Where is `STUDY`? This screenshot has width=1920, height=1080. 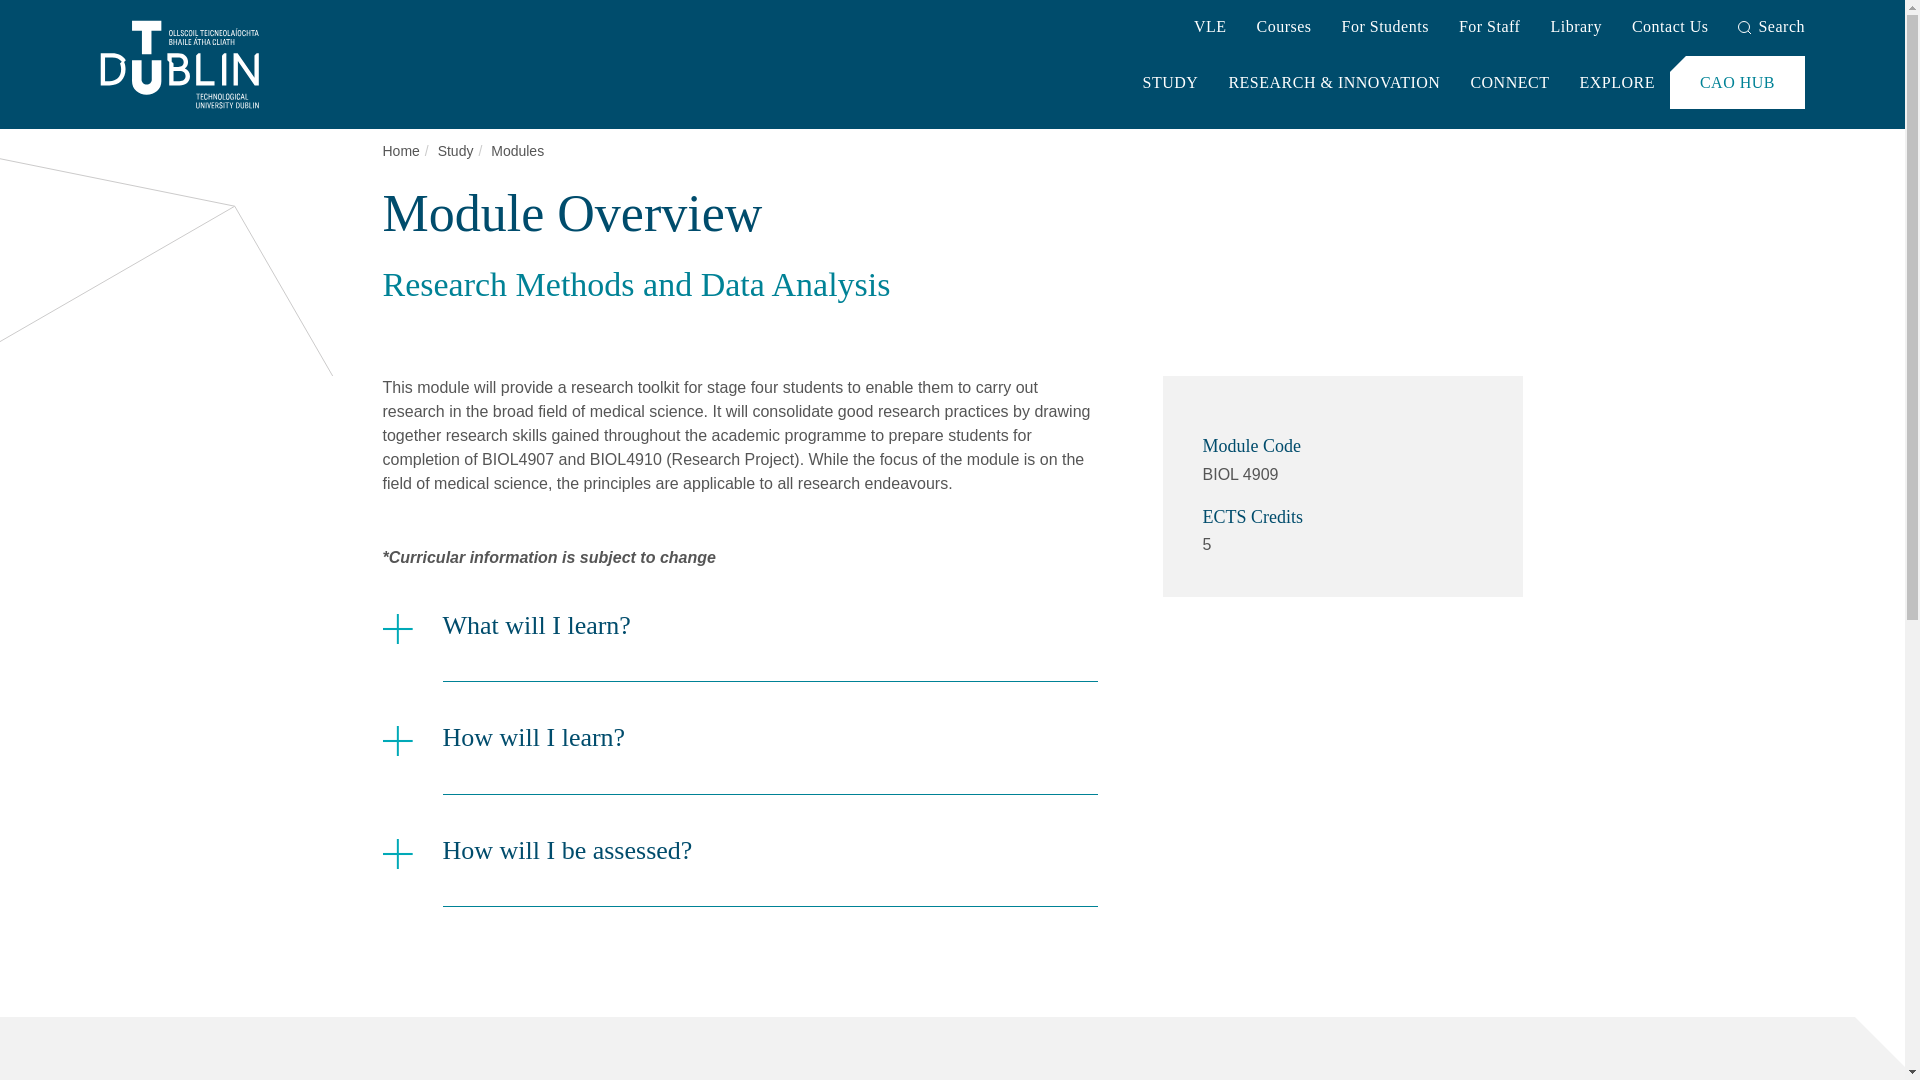 STUDY is located at coordinates (1170, 82).